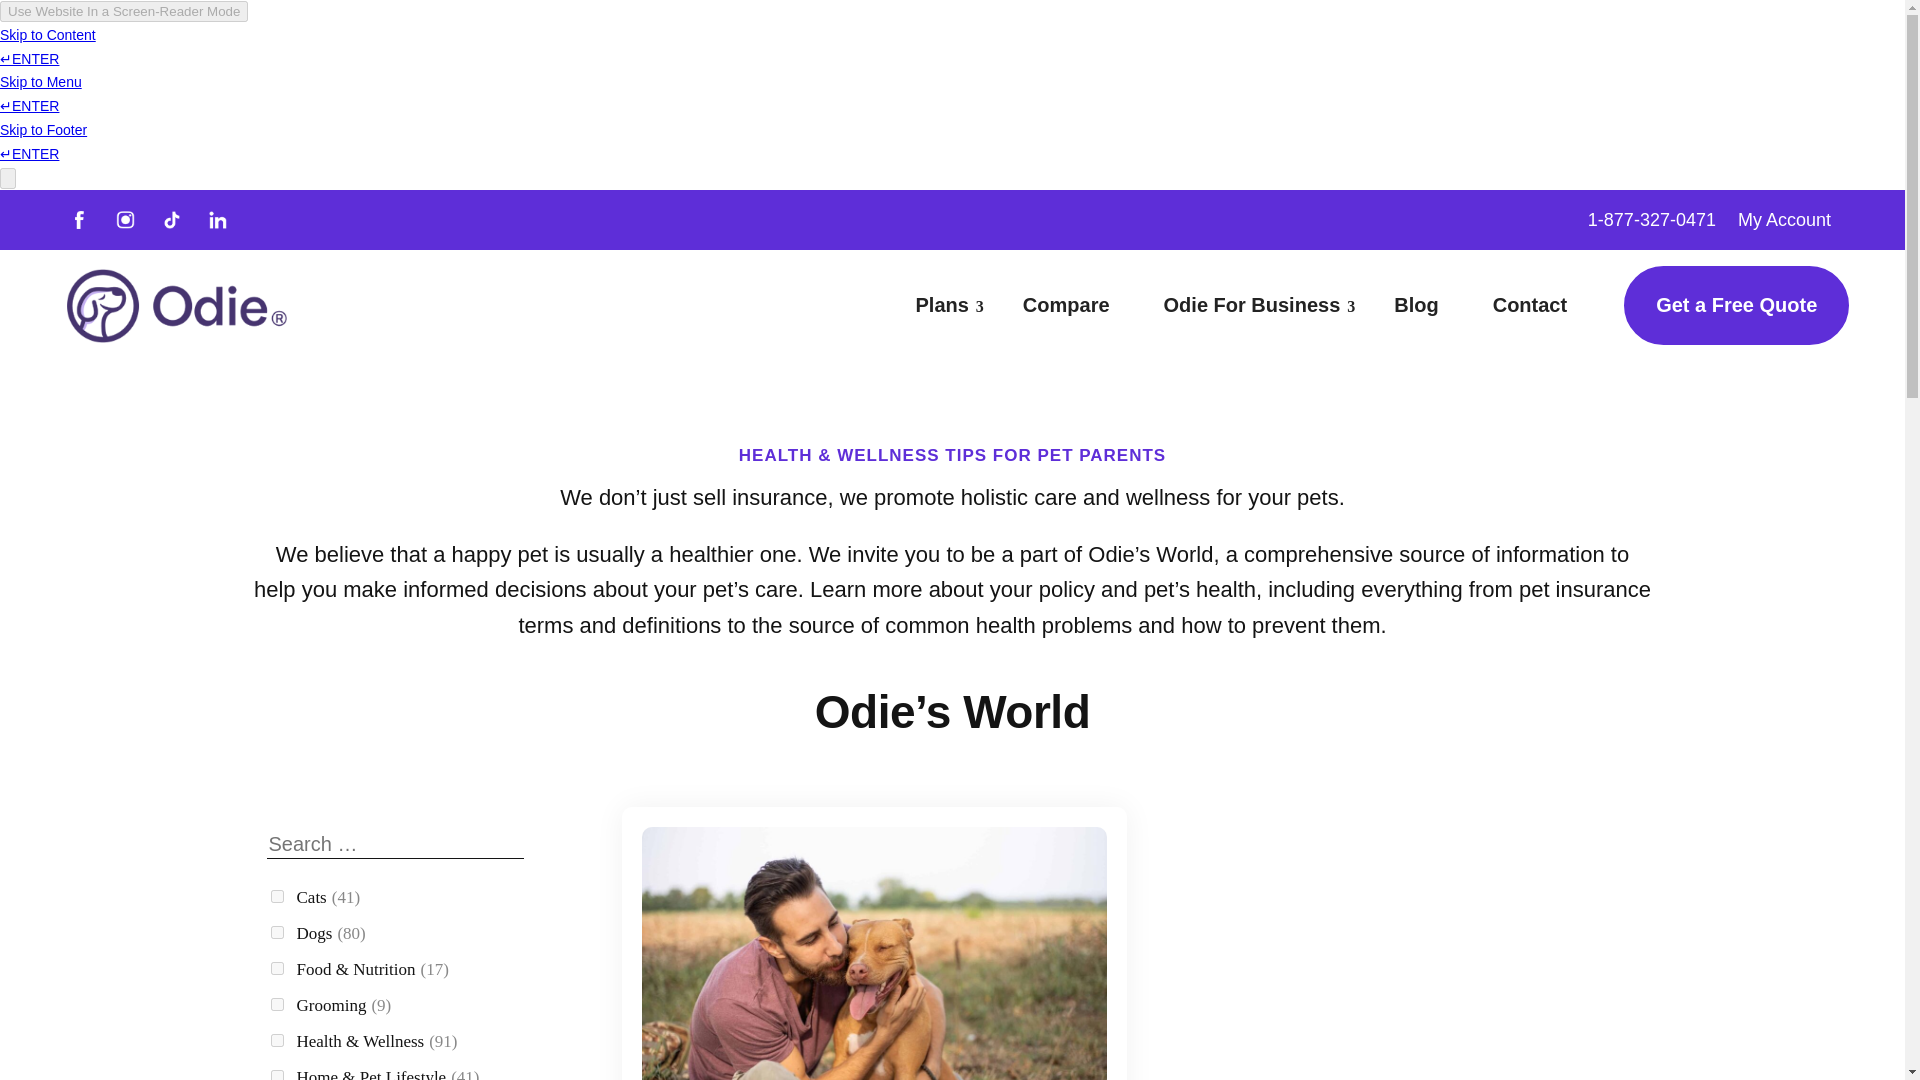  I want to click on insta-logo, so click(124, 219).